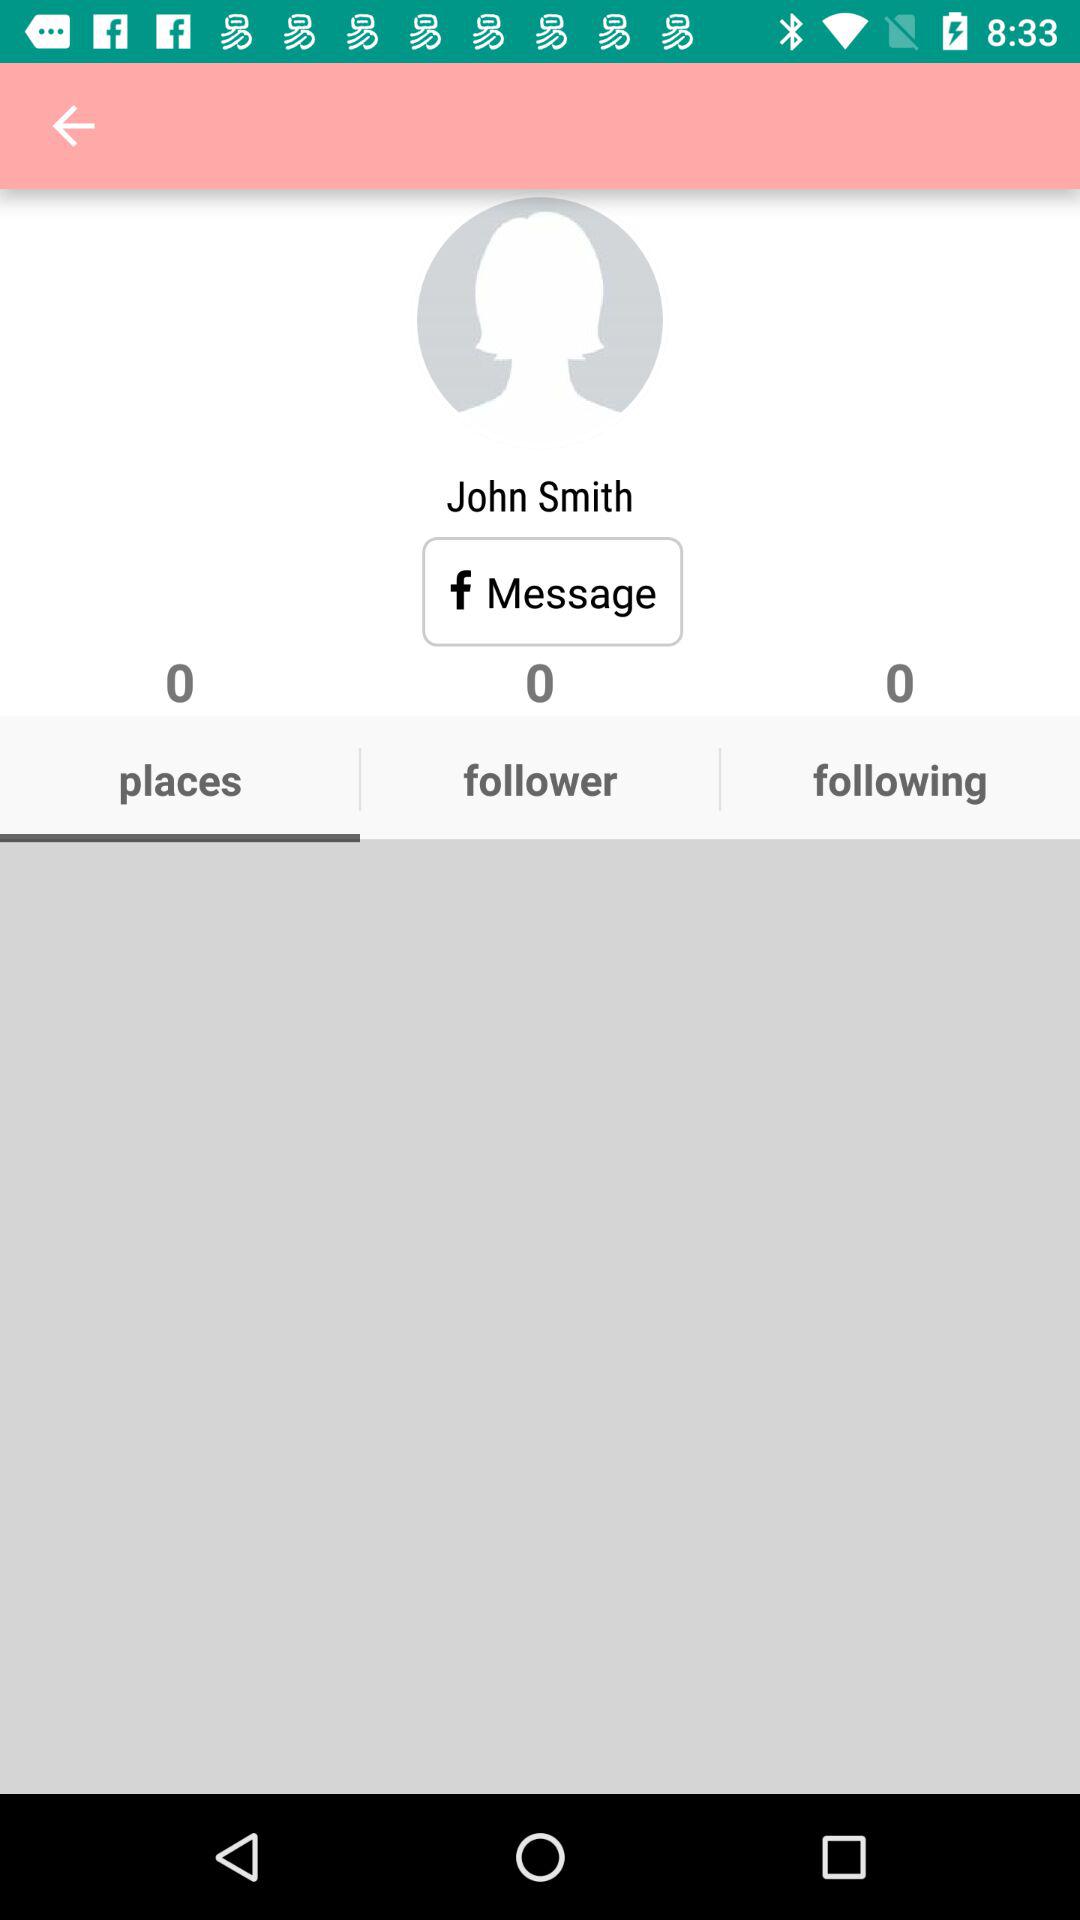 The image size is (1080, 1920). Describe the element at coordinates (900, 779) in the screenshot. I see `launch item below 0` at that location.